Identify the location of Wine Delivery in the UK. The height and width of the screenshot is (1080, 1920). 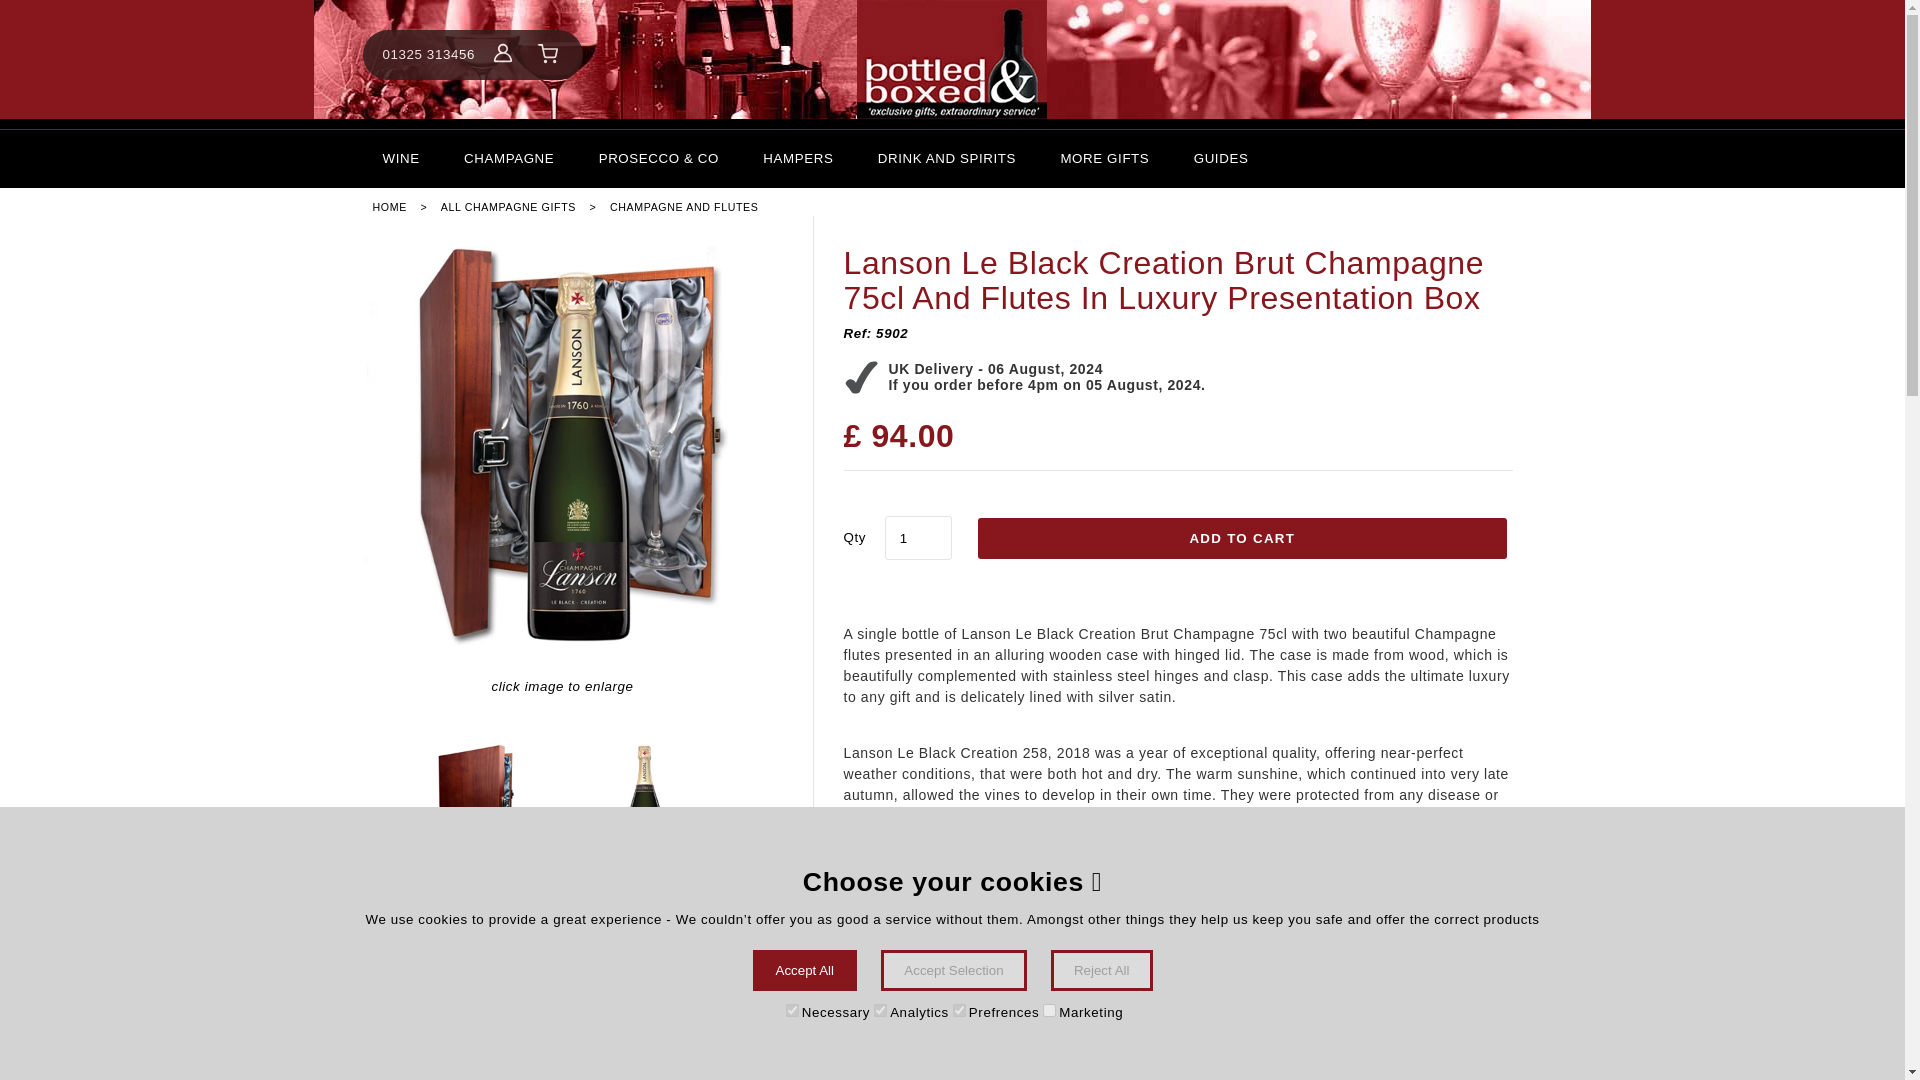
(400, 158).